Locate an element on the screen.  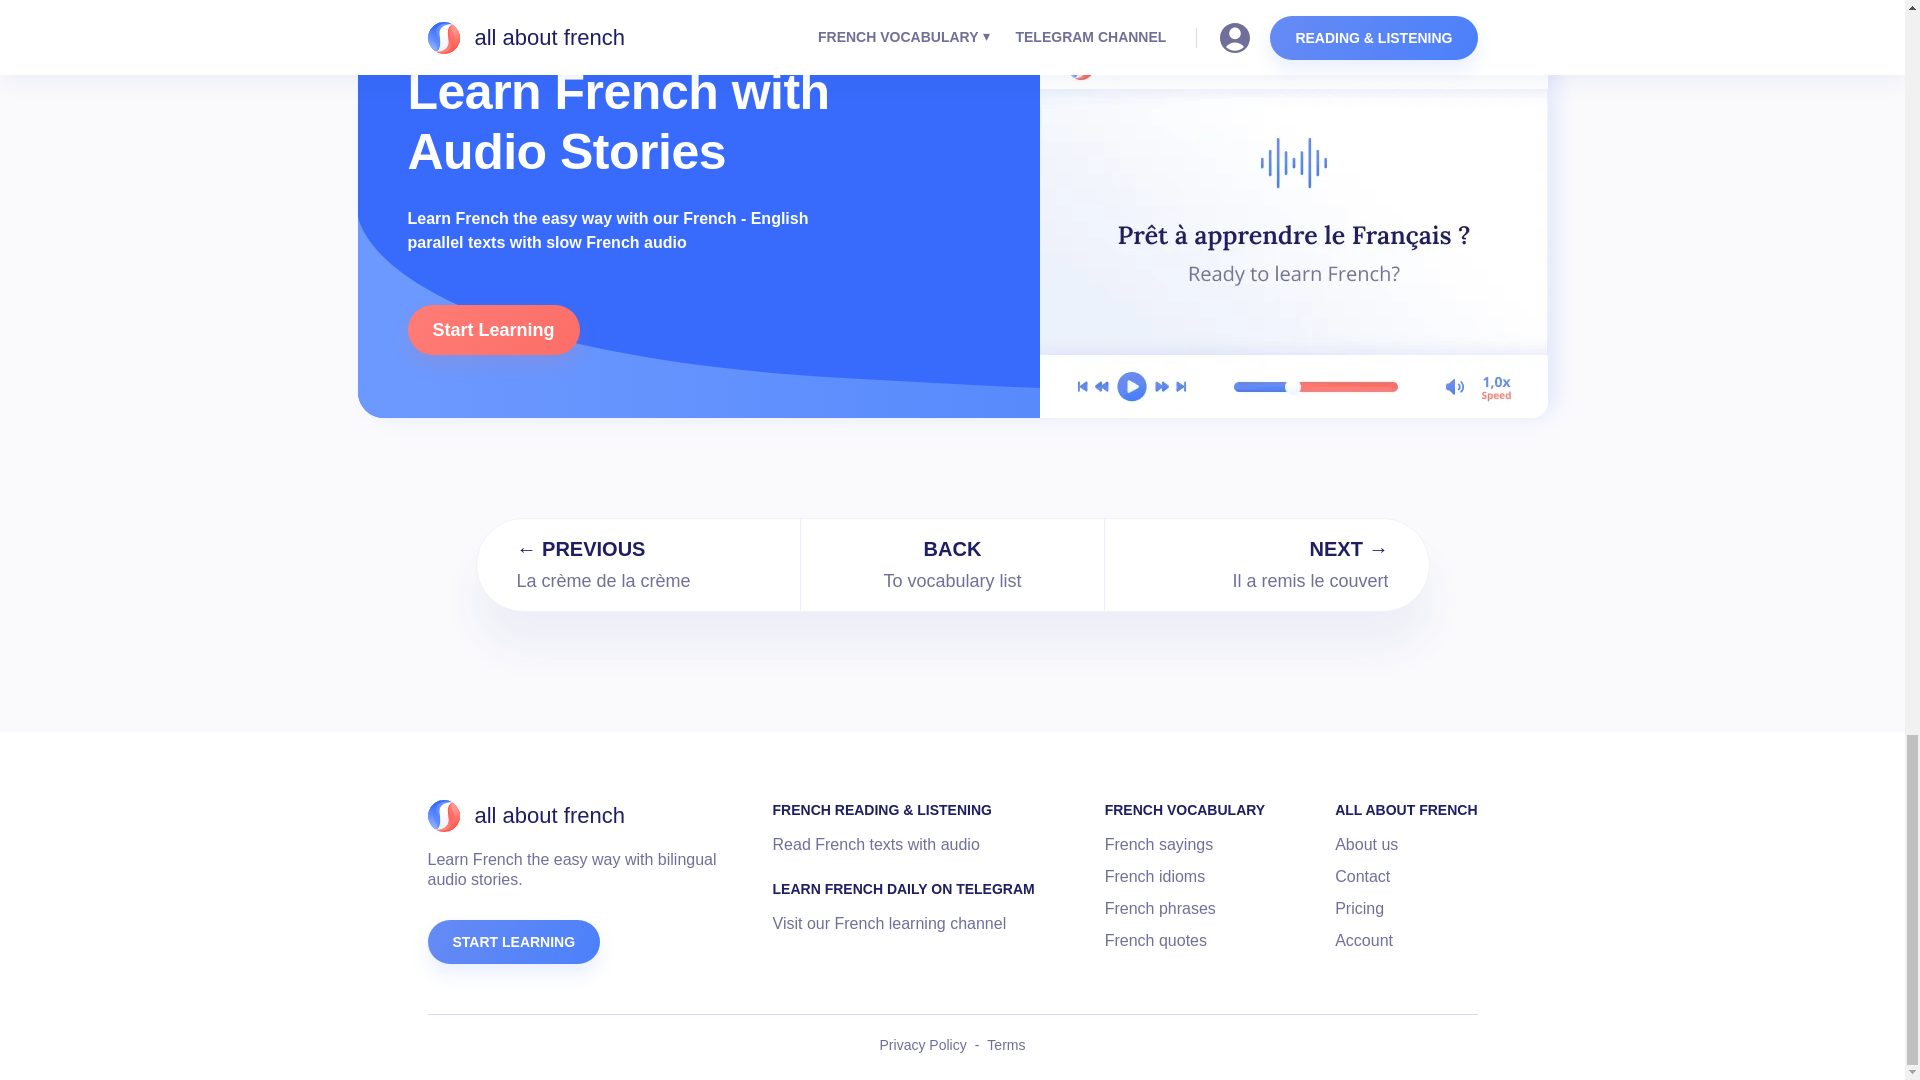
ALL ABOUT FRENCH is located at coordinates (1405, 810).